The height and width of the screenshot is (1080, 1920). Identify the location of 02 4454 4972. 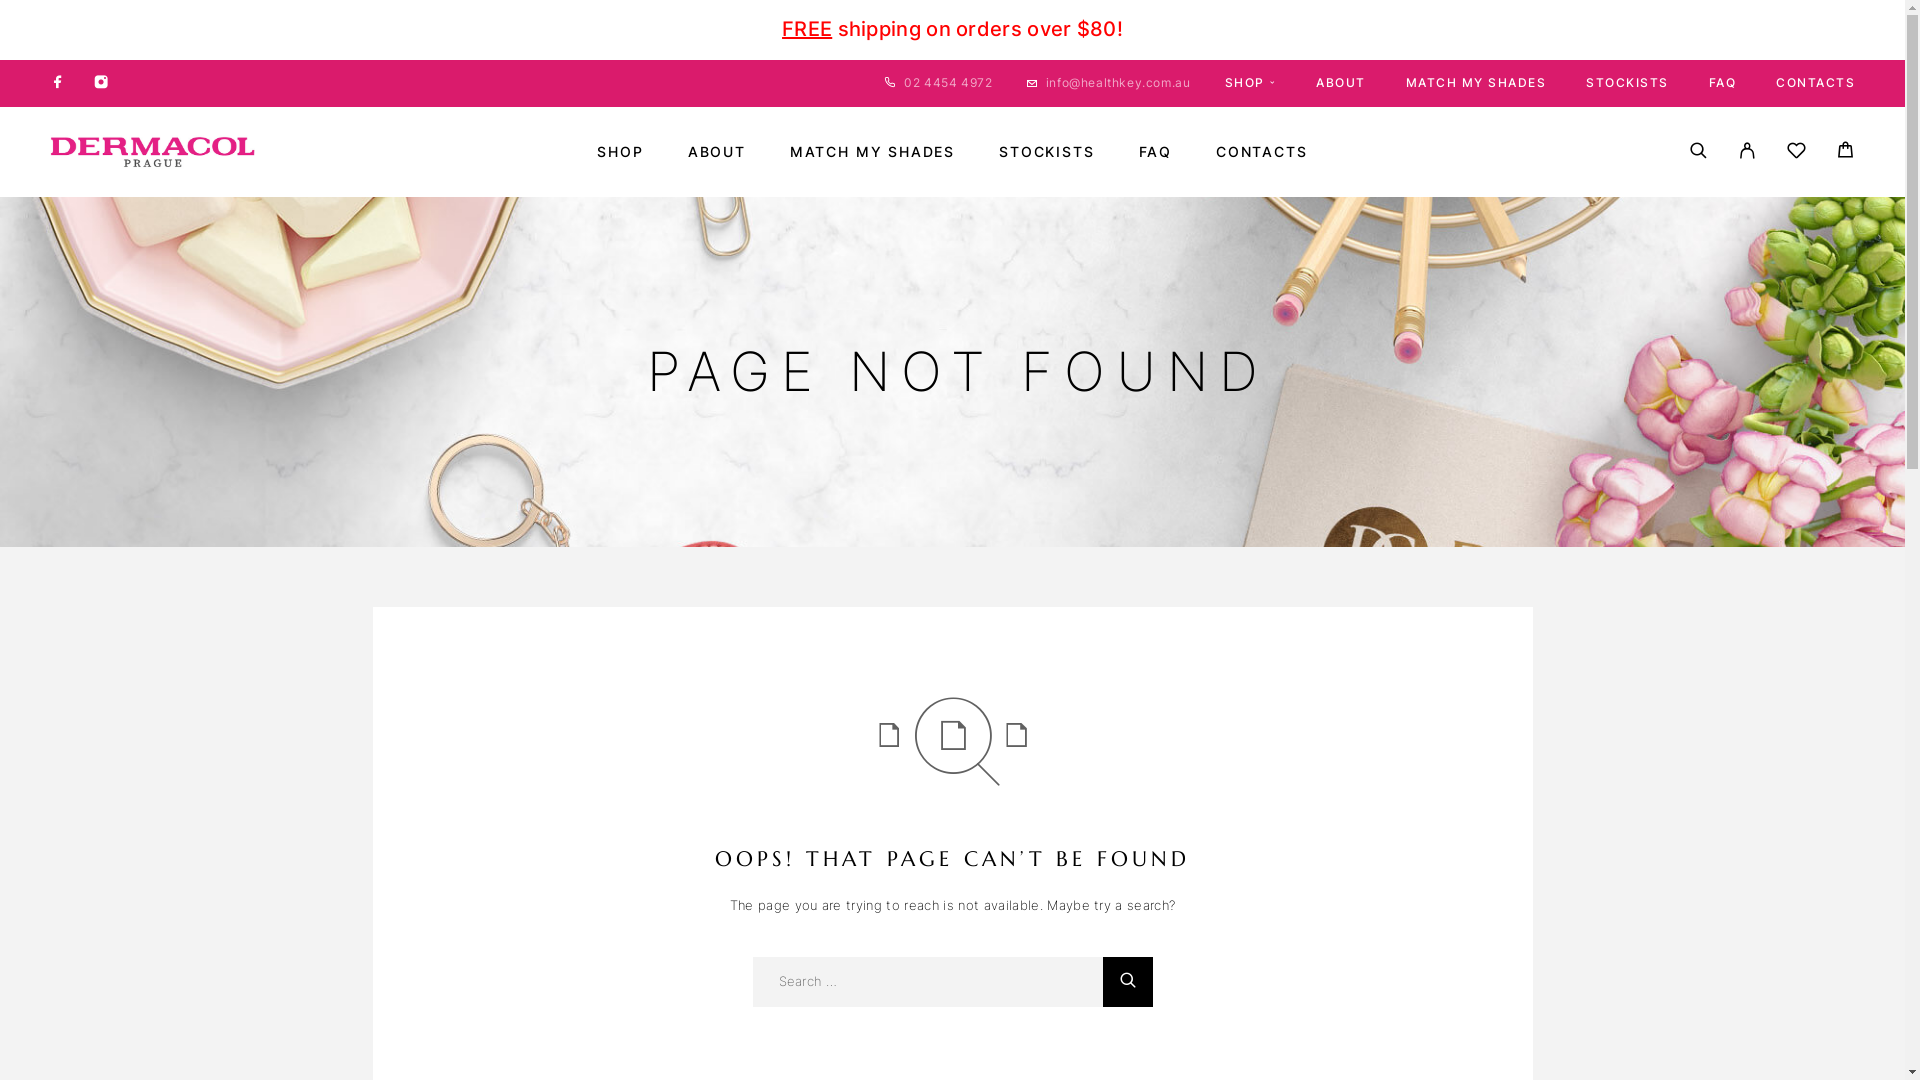
(948, 82).